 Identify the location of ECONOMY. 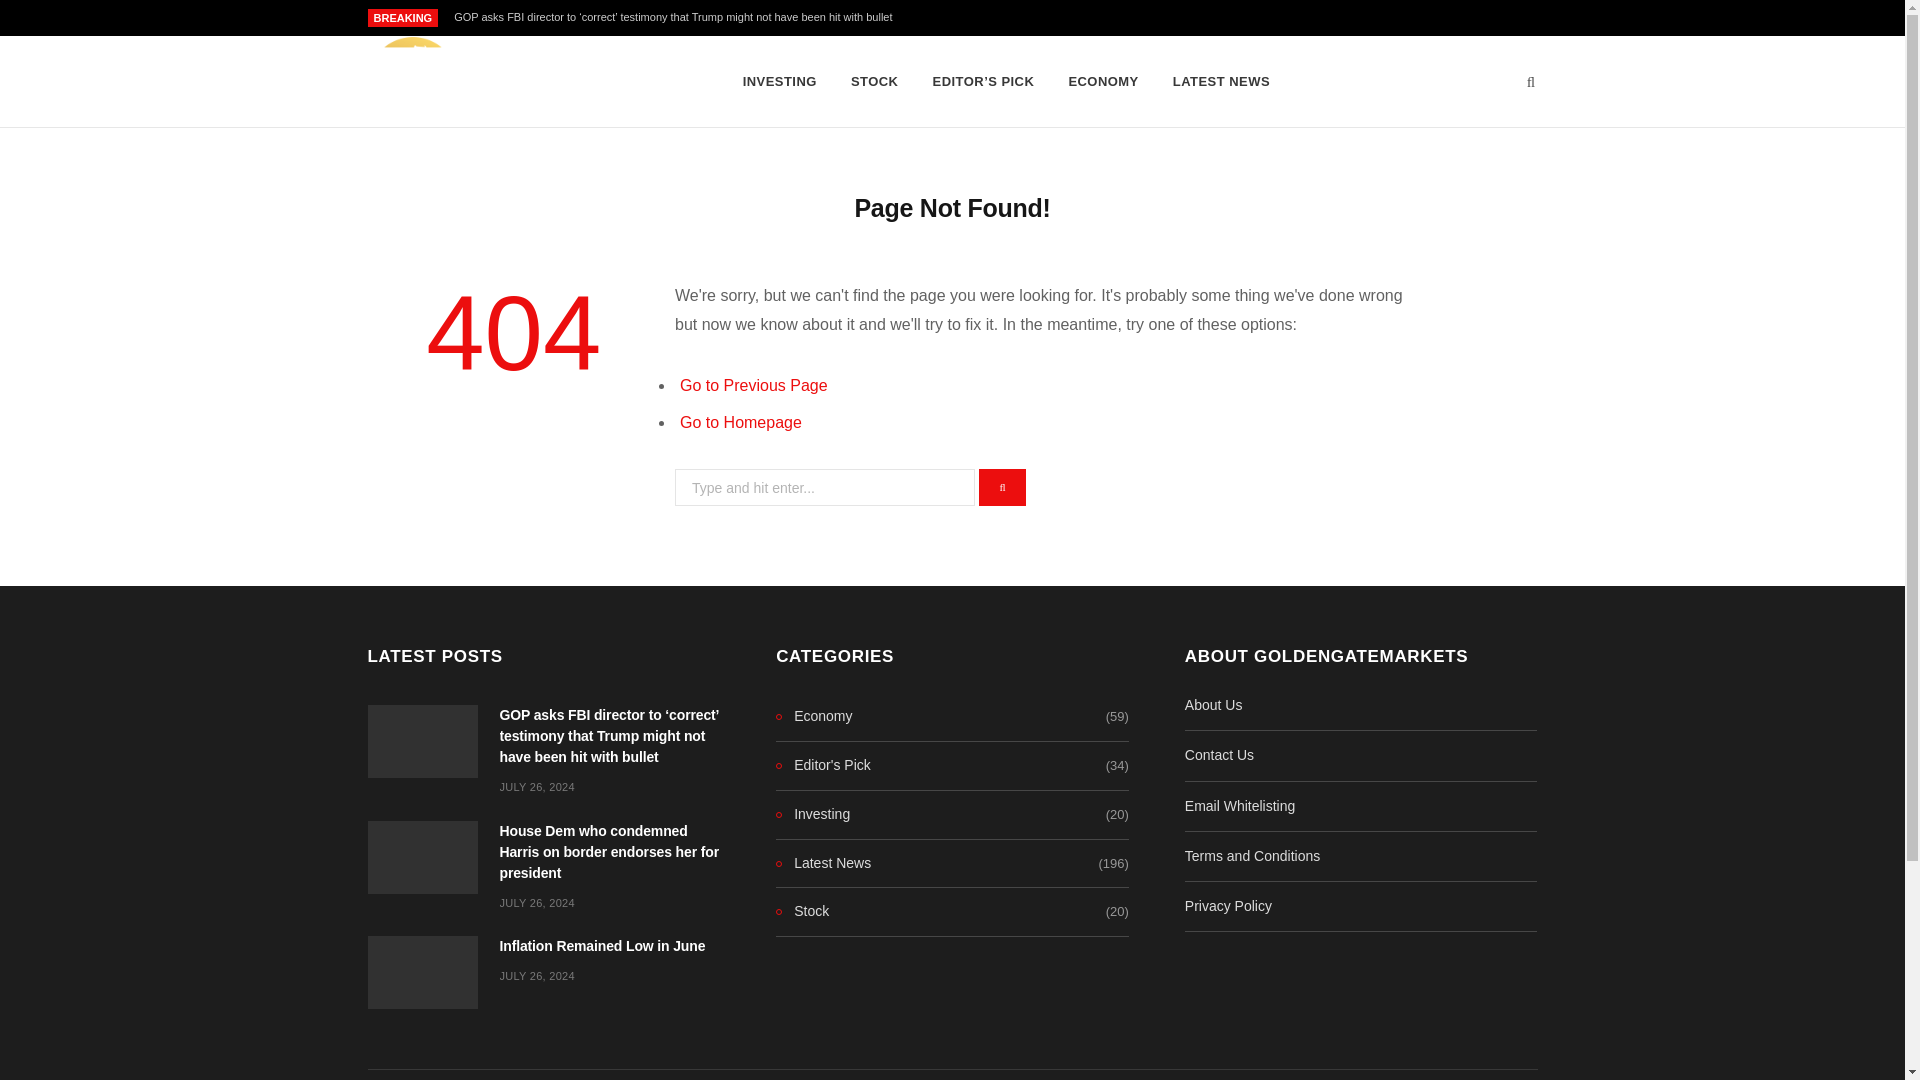
(1102, 82).